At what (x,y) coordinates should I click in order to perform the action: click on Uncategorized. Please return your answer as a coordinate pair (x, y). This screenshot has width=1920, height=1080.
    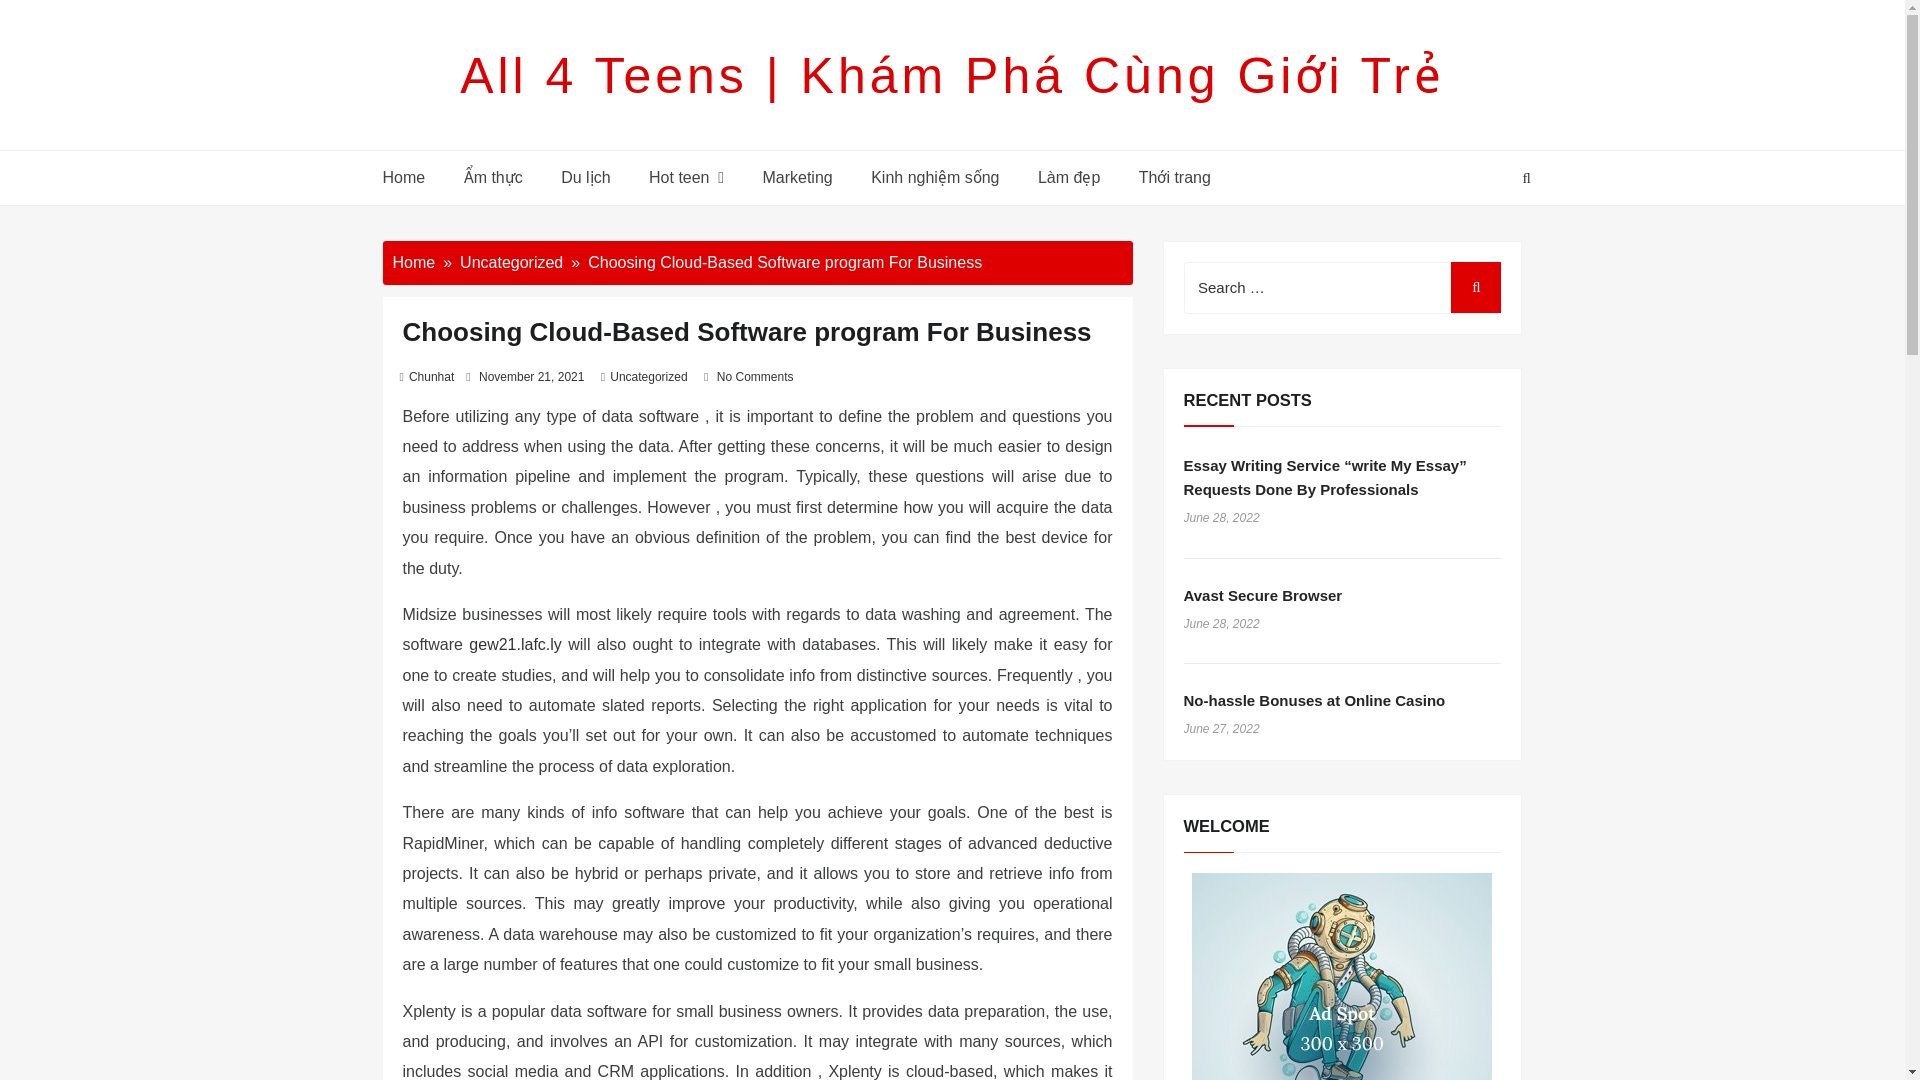
    Looking at the image, I should click on (648, 377).